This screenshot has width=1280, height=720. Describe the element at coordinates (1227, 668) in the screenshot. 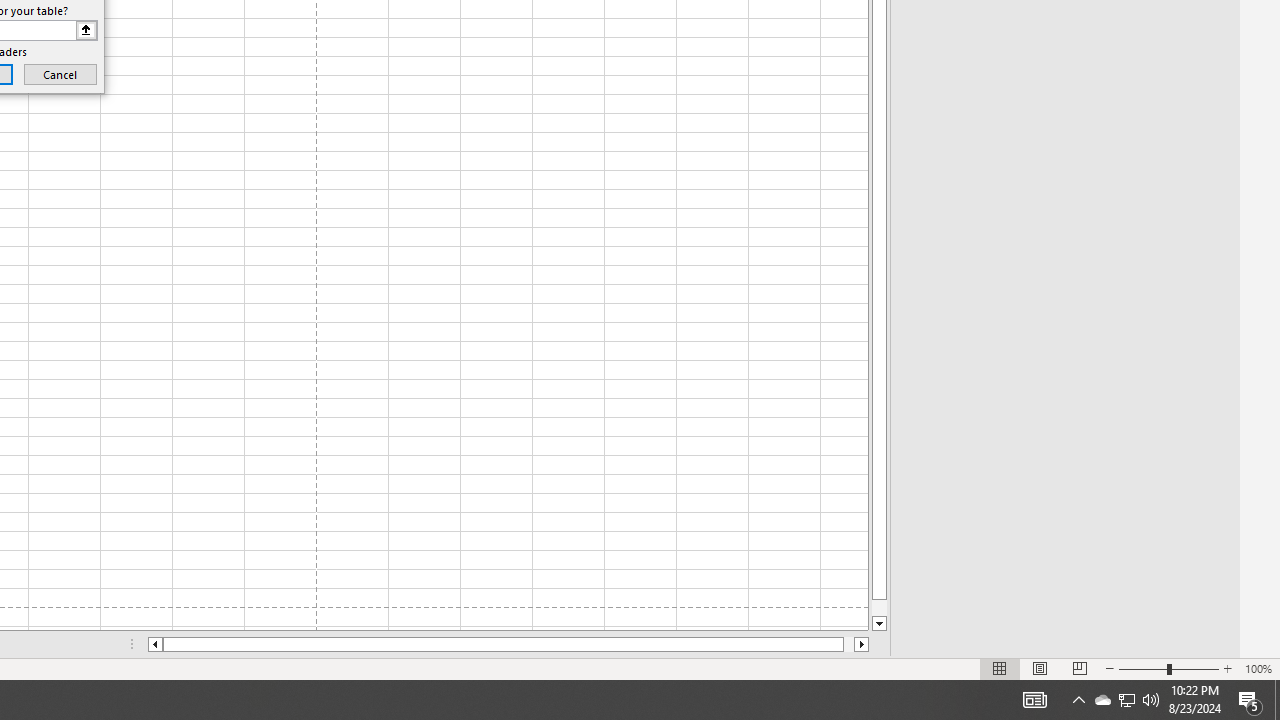

I see `Zoom In` at that location.